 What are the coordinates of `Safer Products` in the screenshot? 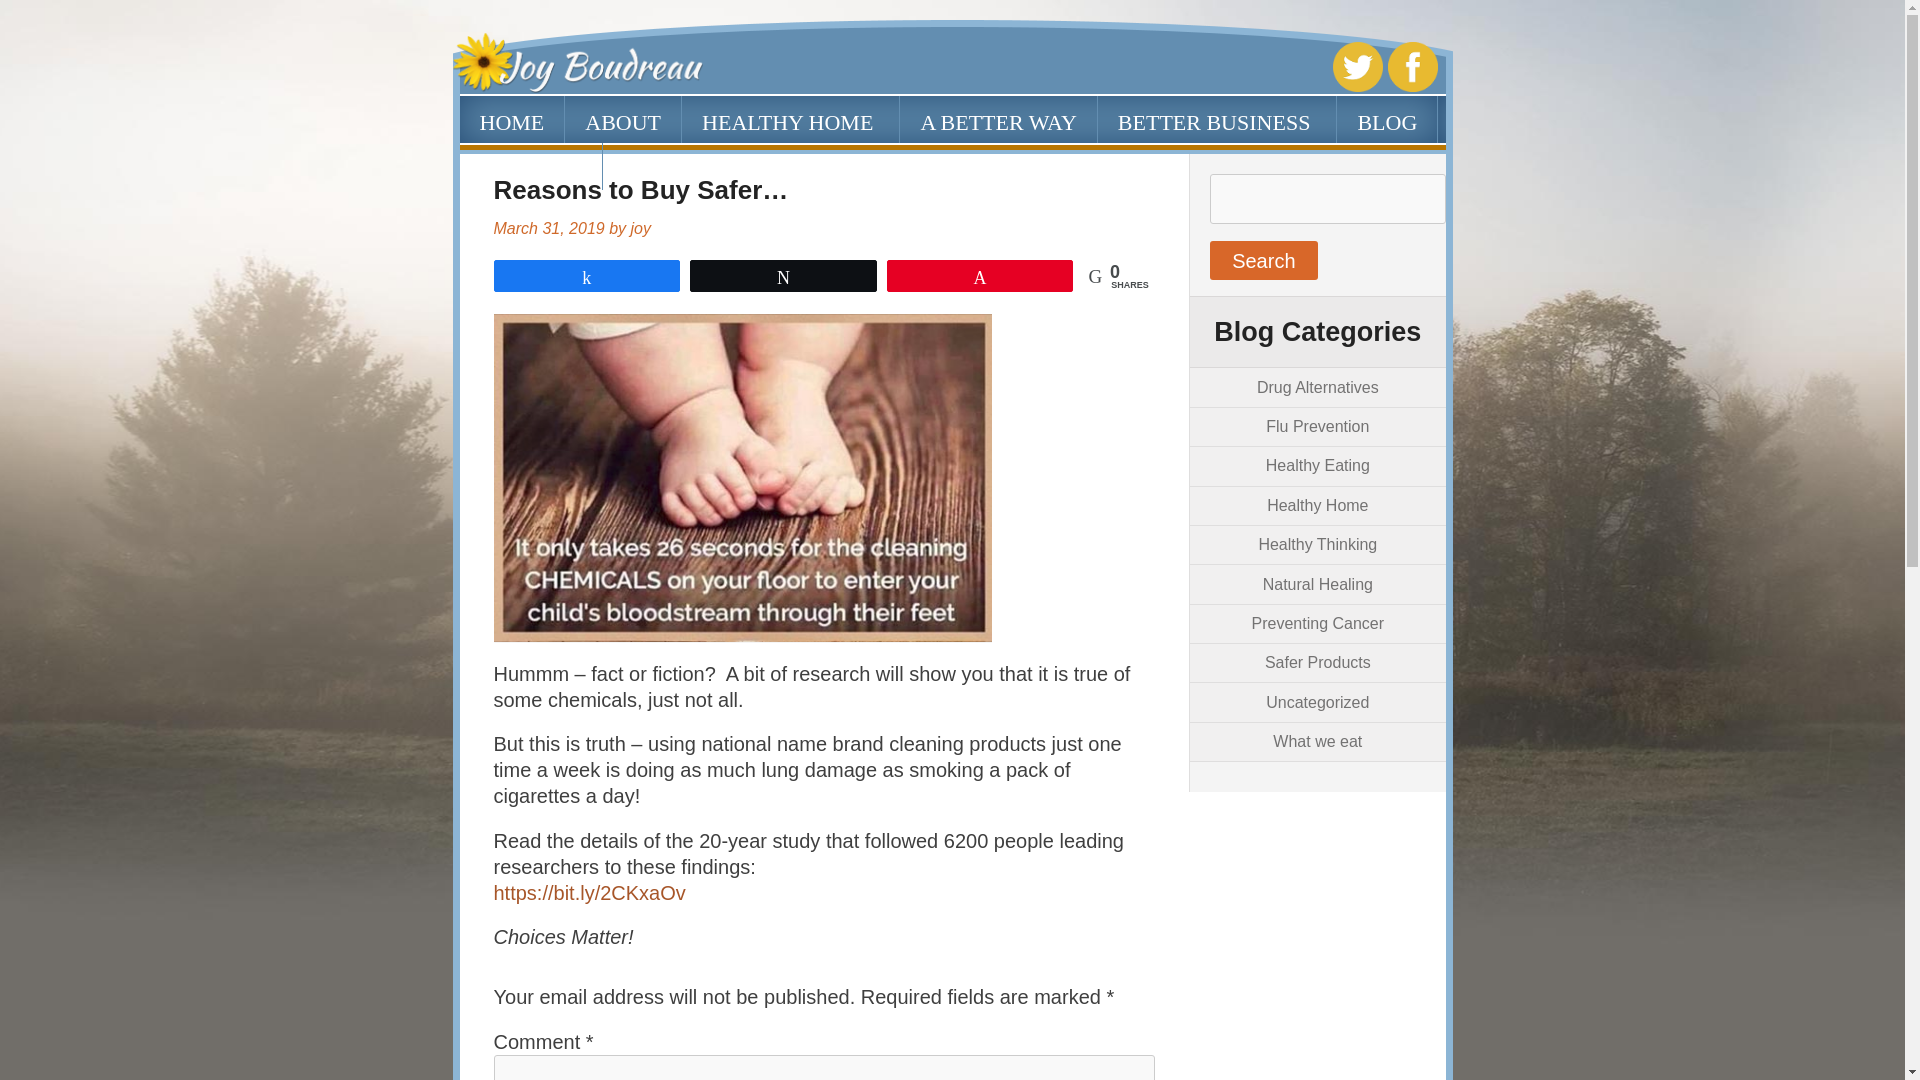 It's located at (1318, 662).